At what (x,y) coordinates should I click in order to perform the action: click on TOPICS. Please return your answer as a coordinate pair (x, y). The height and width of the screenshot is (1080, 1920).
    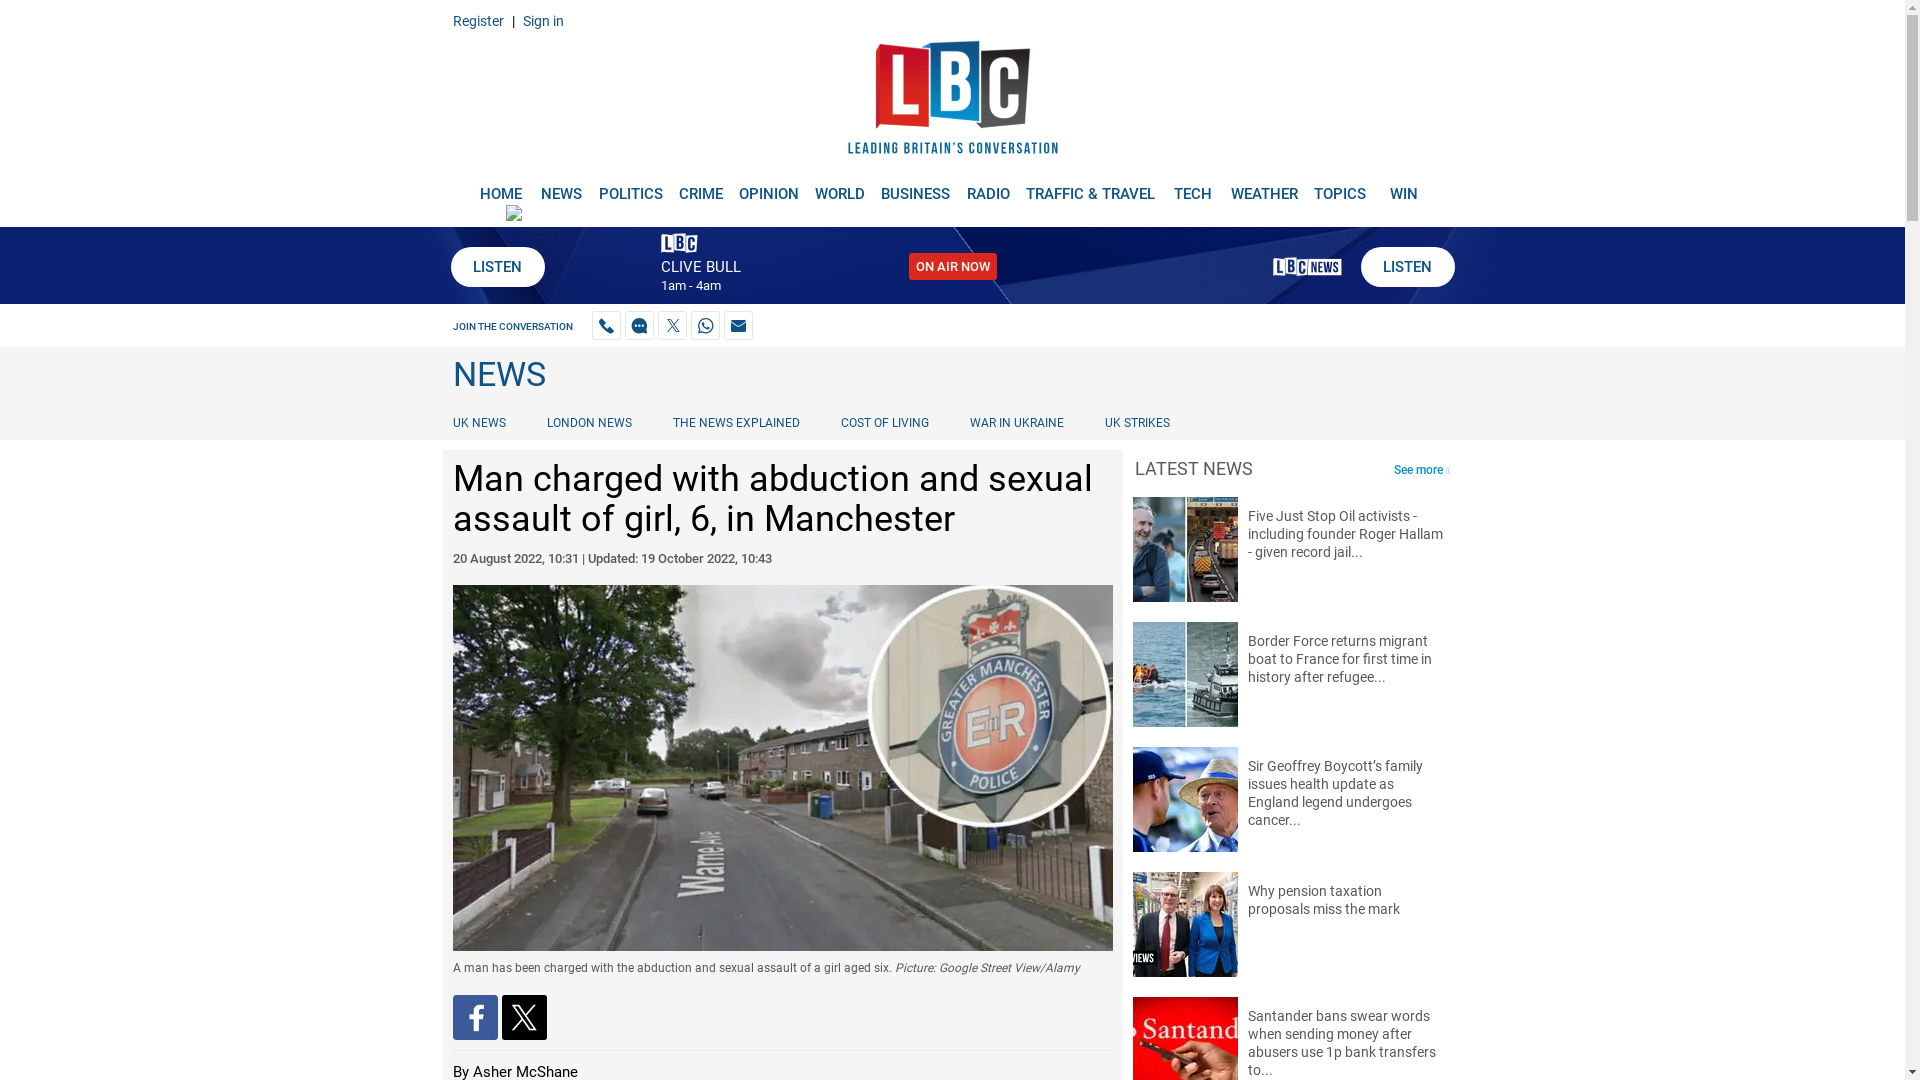
    Looking at the image, I should click on (1340, 186).